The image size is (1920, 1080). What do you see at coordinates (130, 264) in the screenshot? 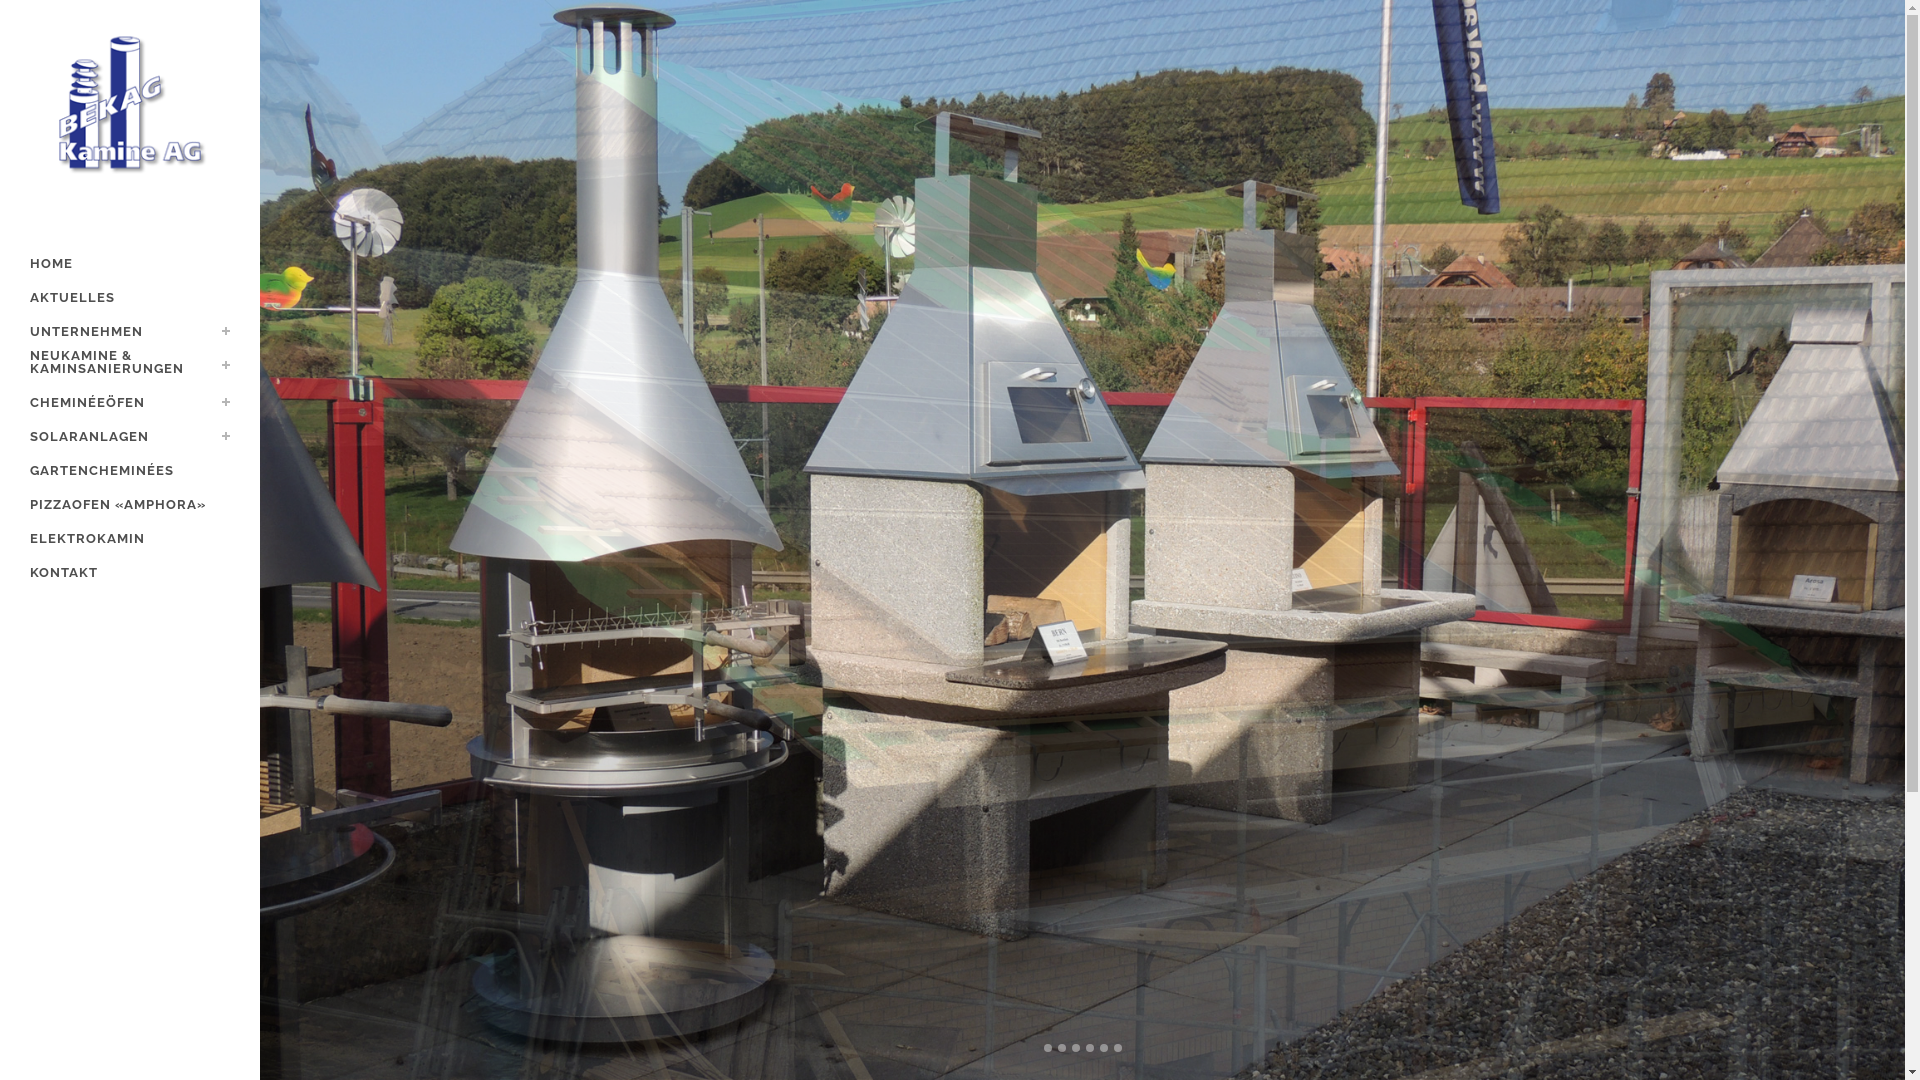
I see `HOME` at bounding box center [130, 264].